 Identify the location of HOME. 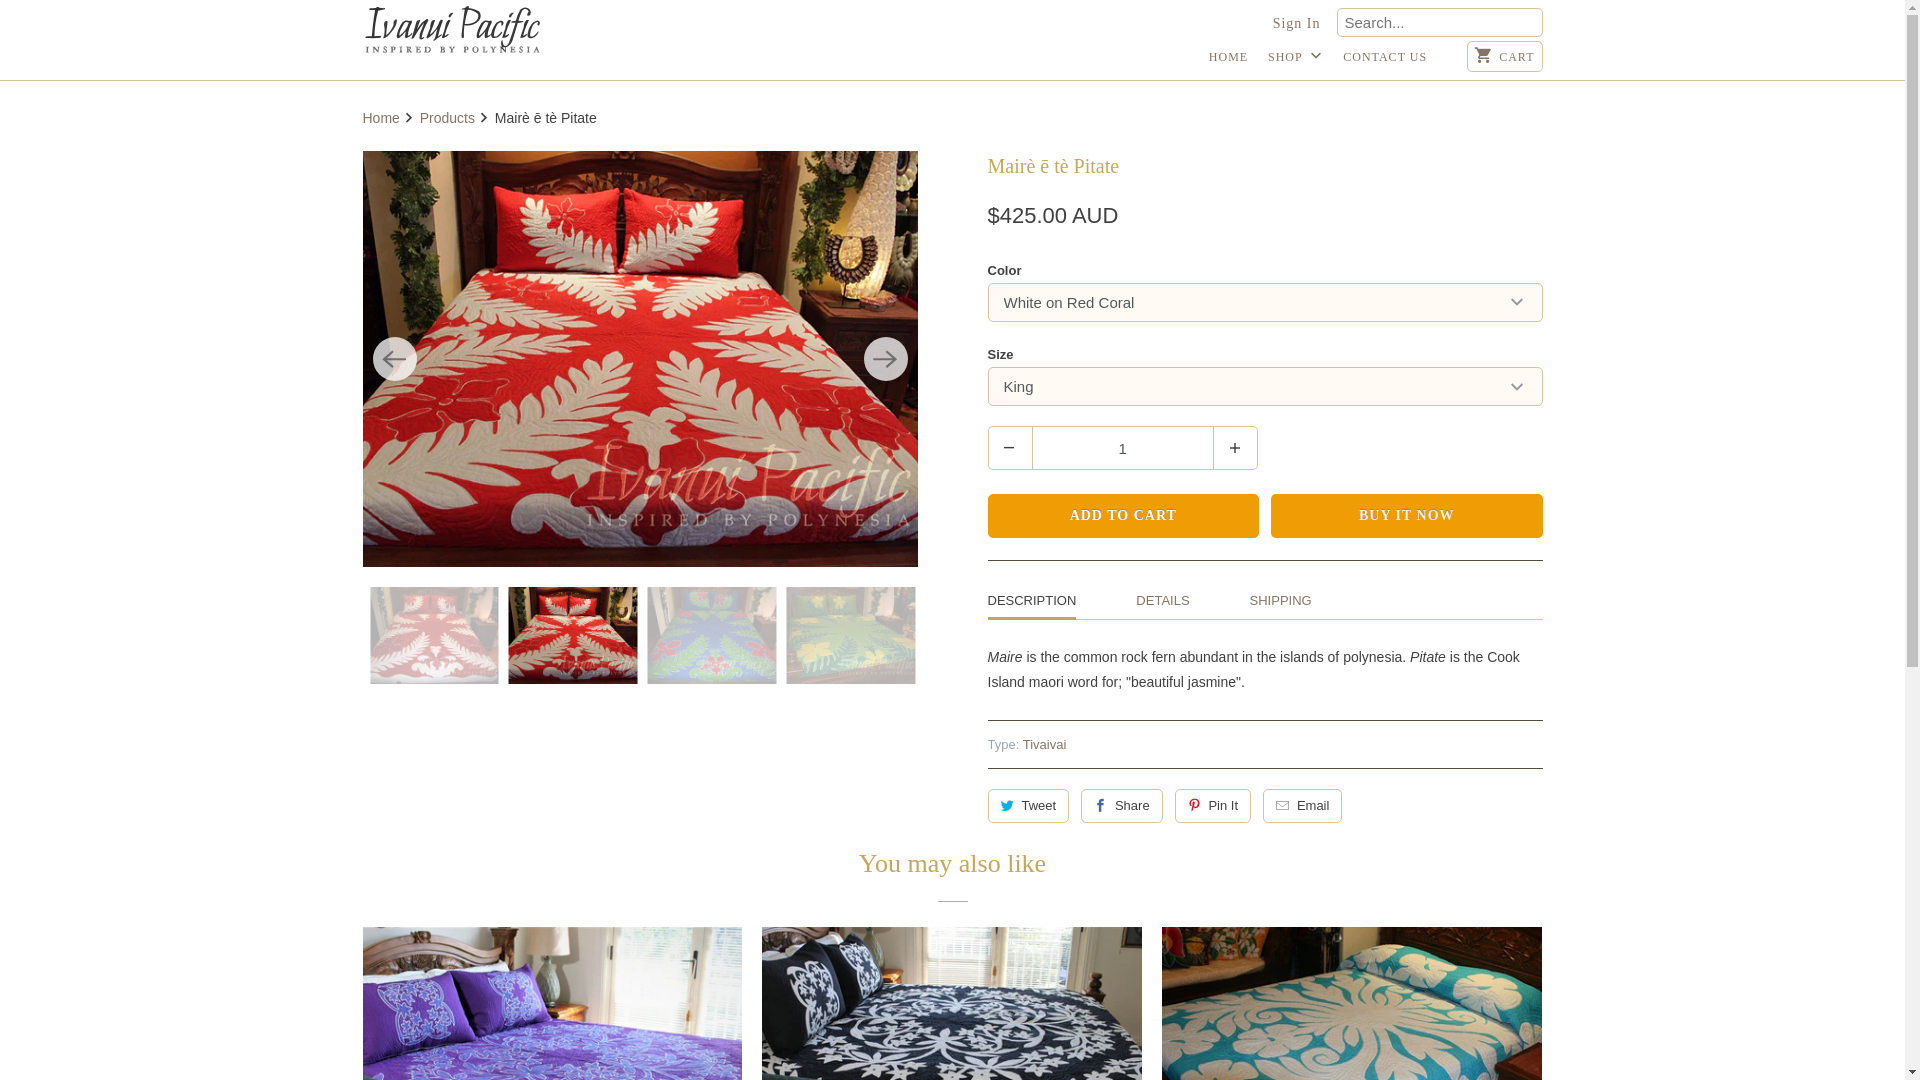
(1228, 62).